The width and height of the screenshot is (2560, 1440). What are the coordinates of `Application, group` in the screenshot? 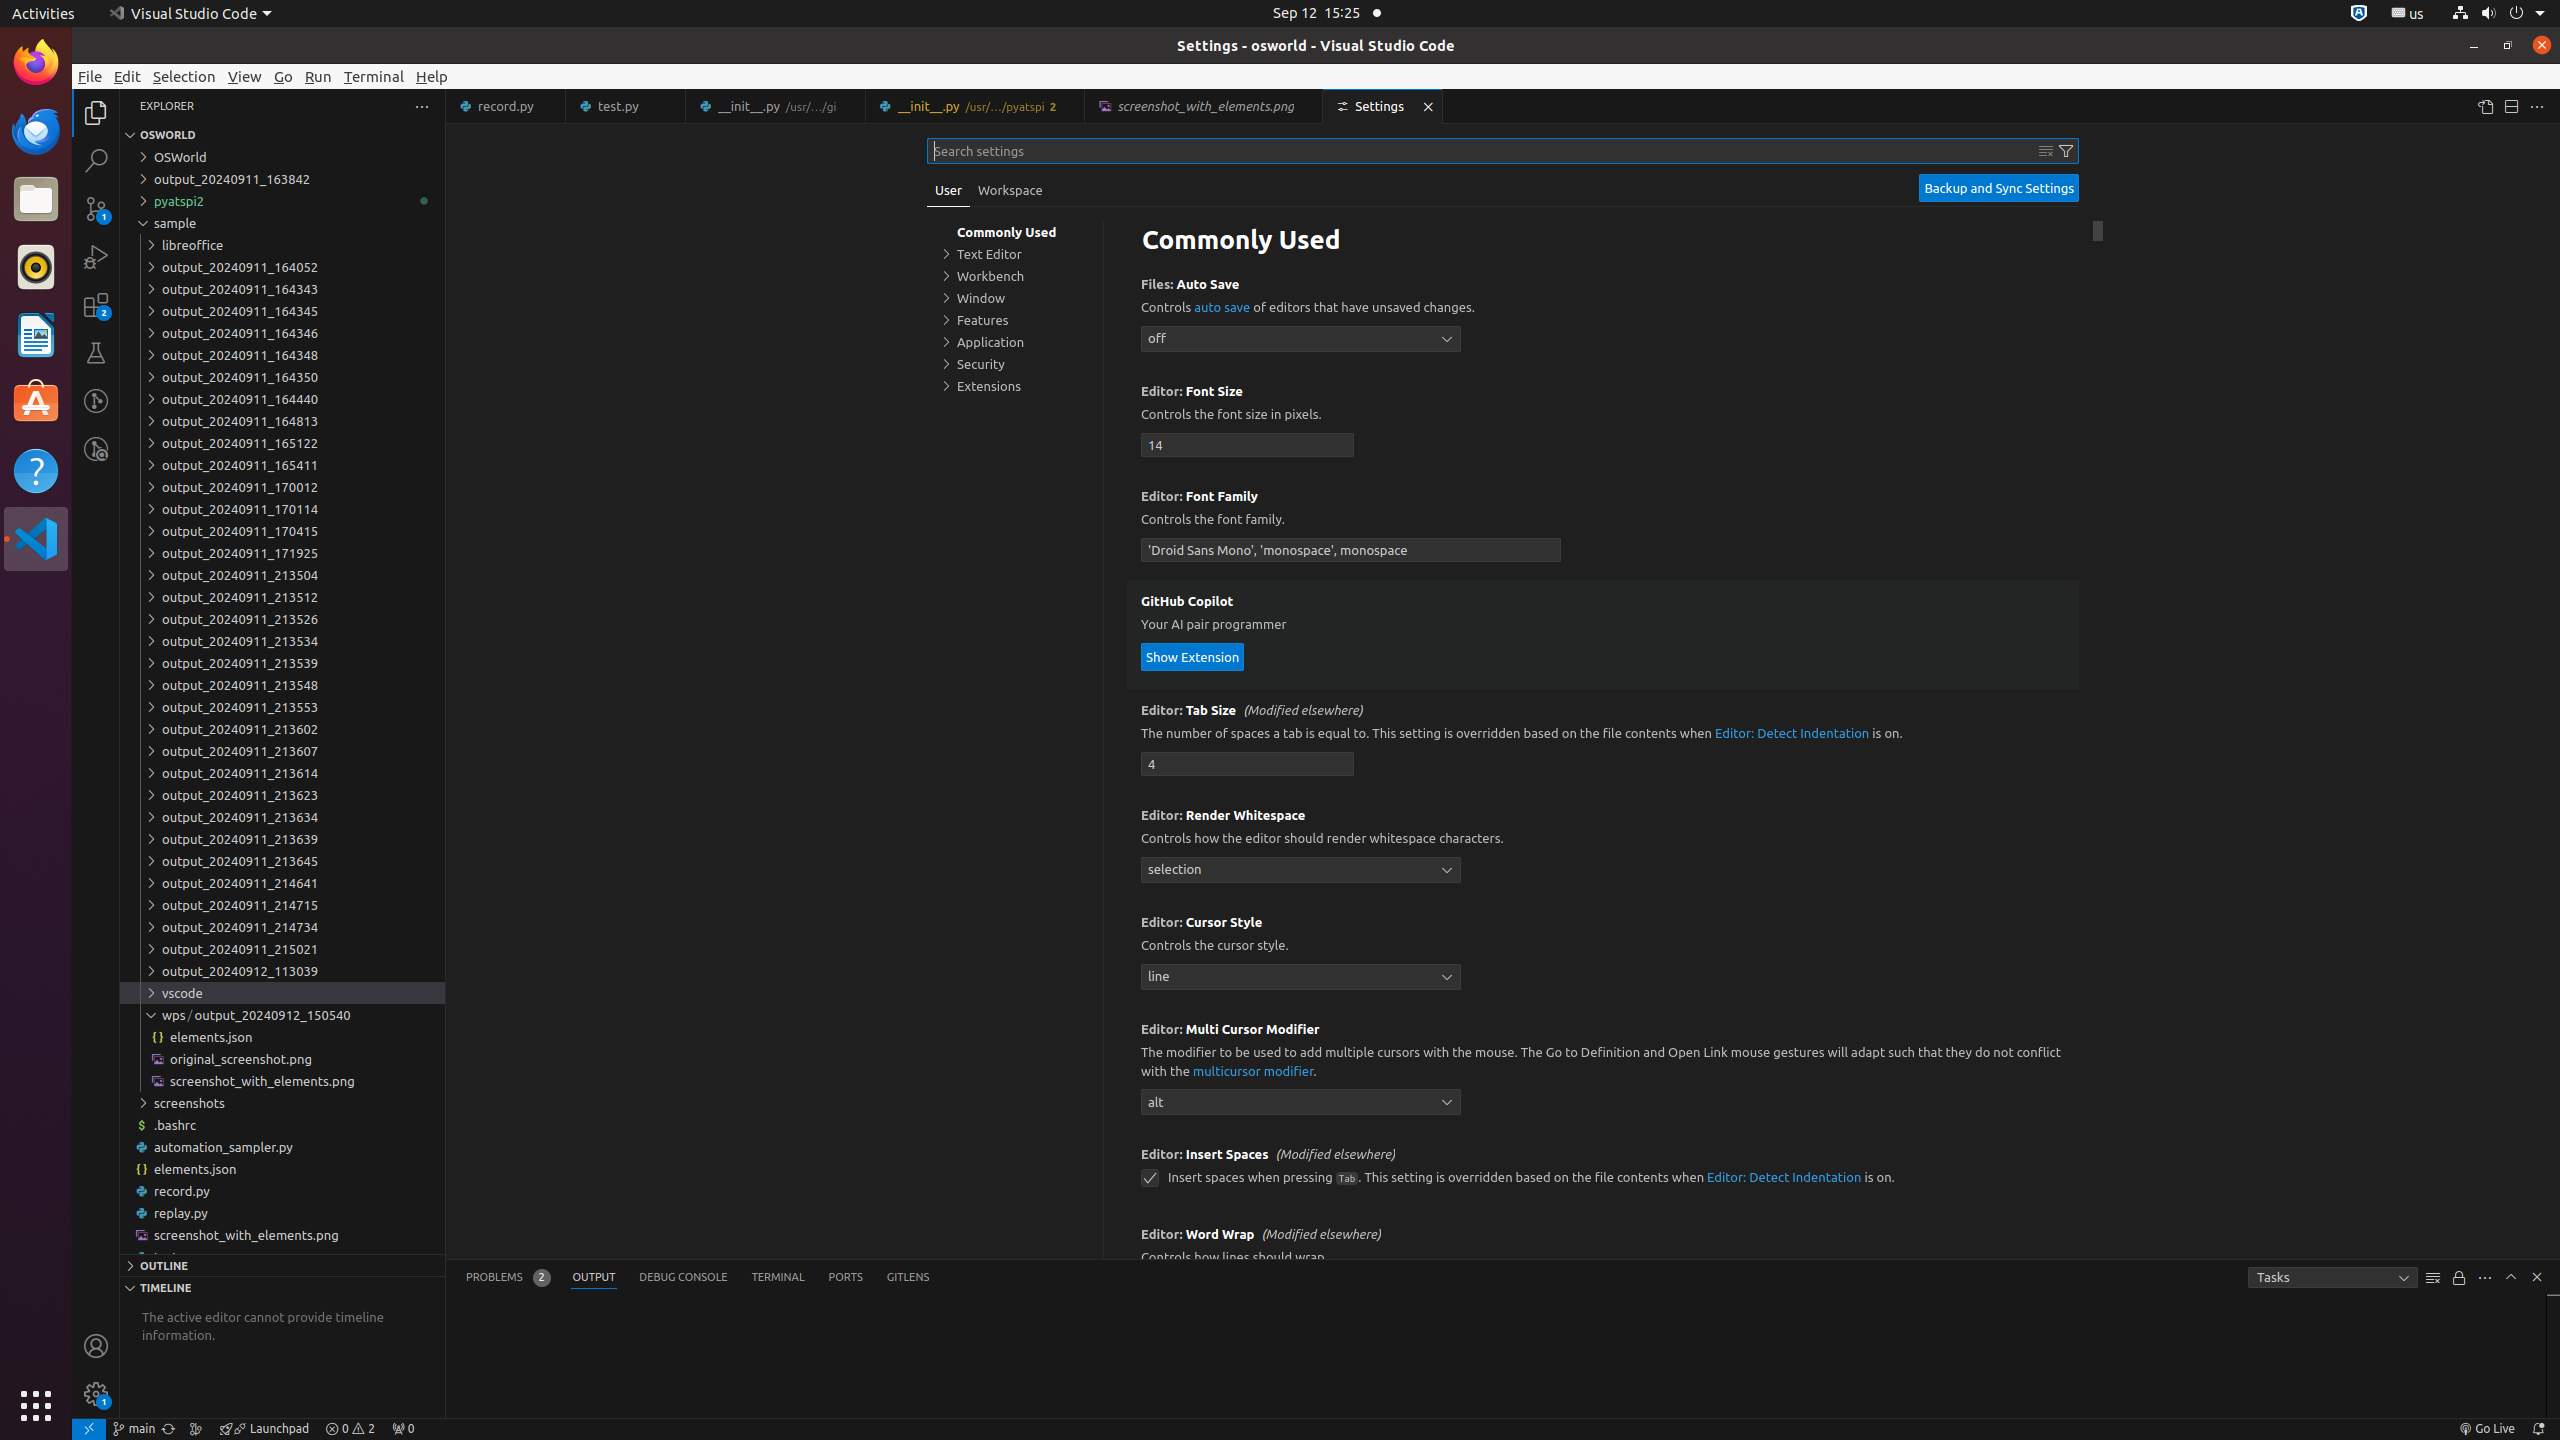 It's located at (1015, 342).